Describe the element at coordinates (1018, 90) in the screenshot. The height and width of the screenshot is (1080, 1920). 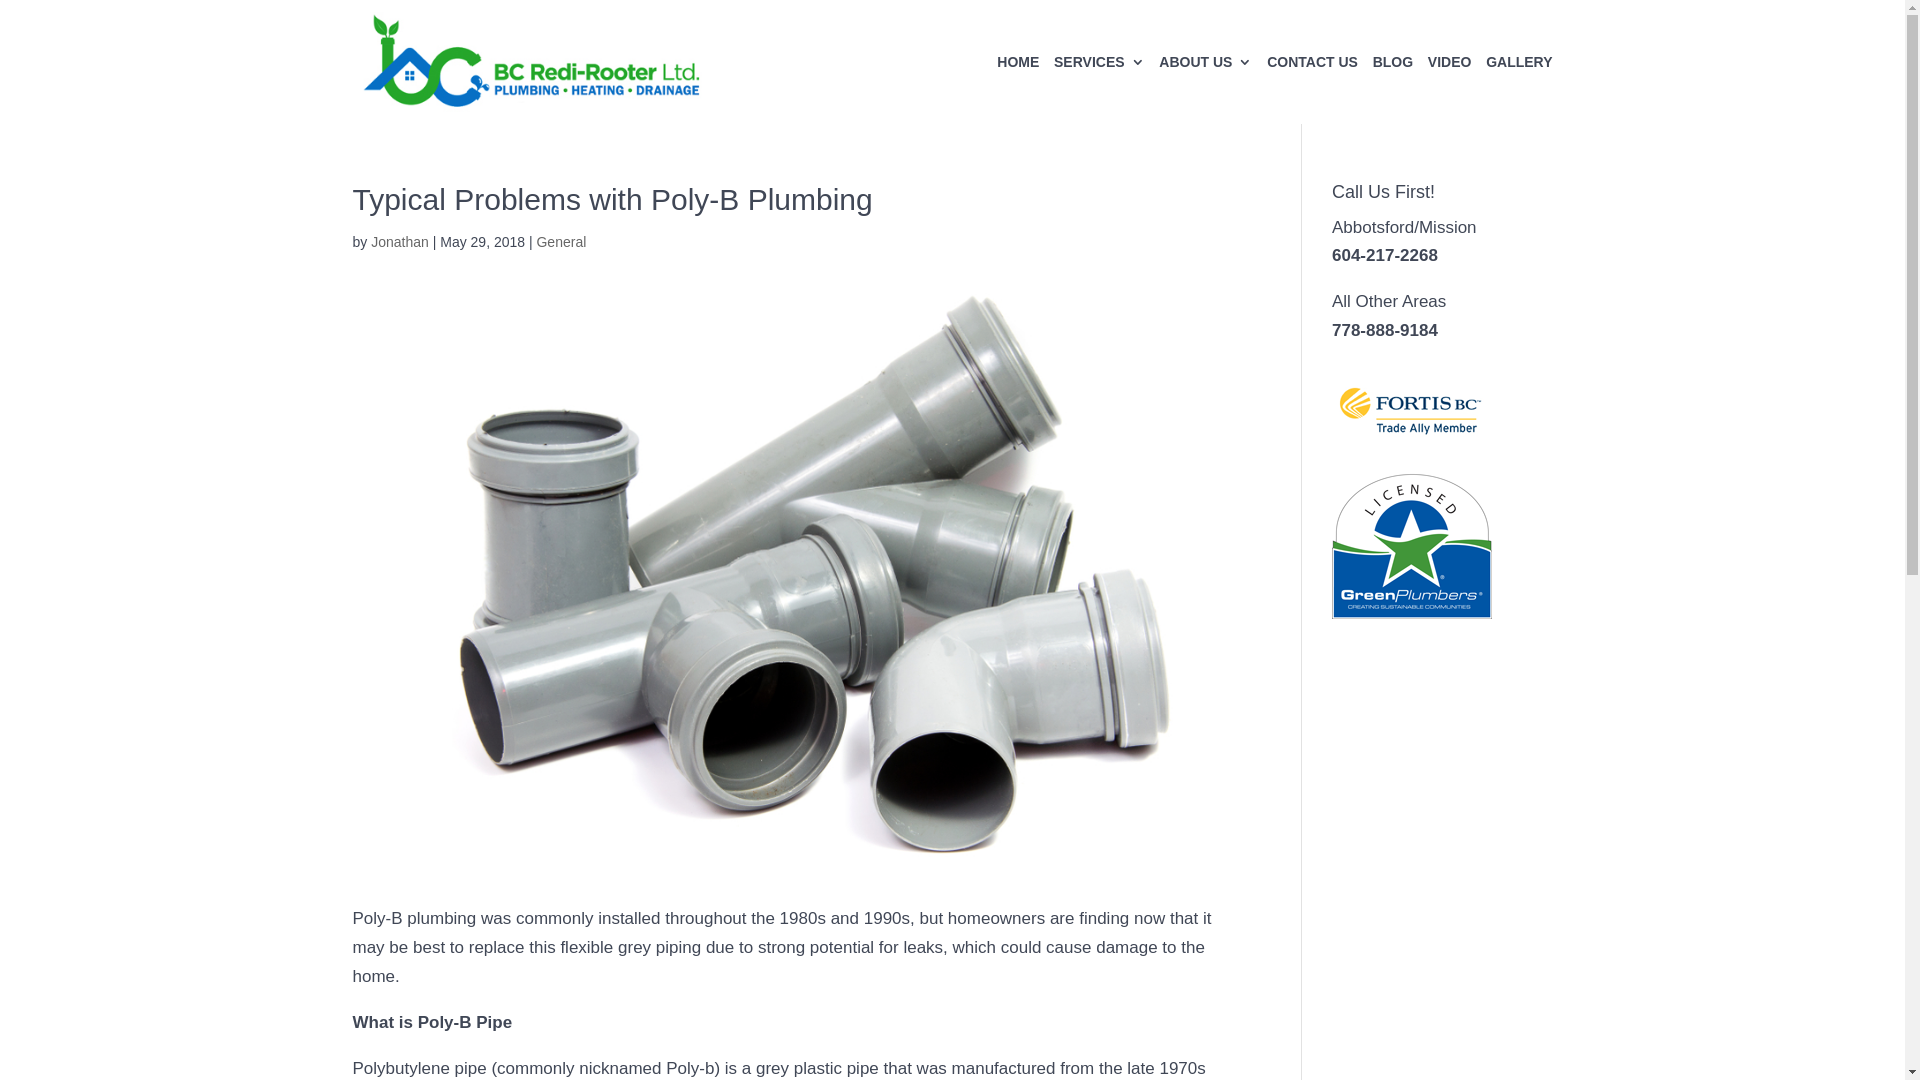
I see `HOME` at that location.